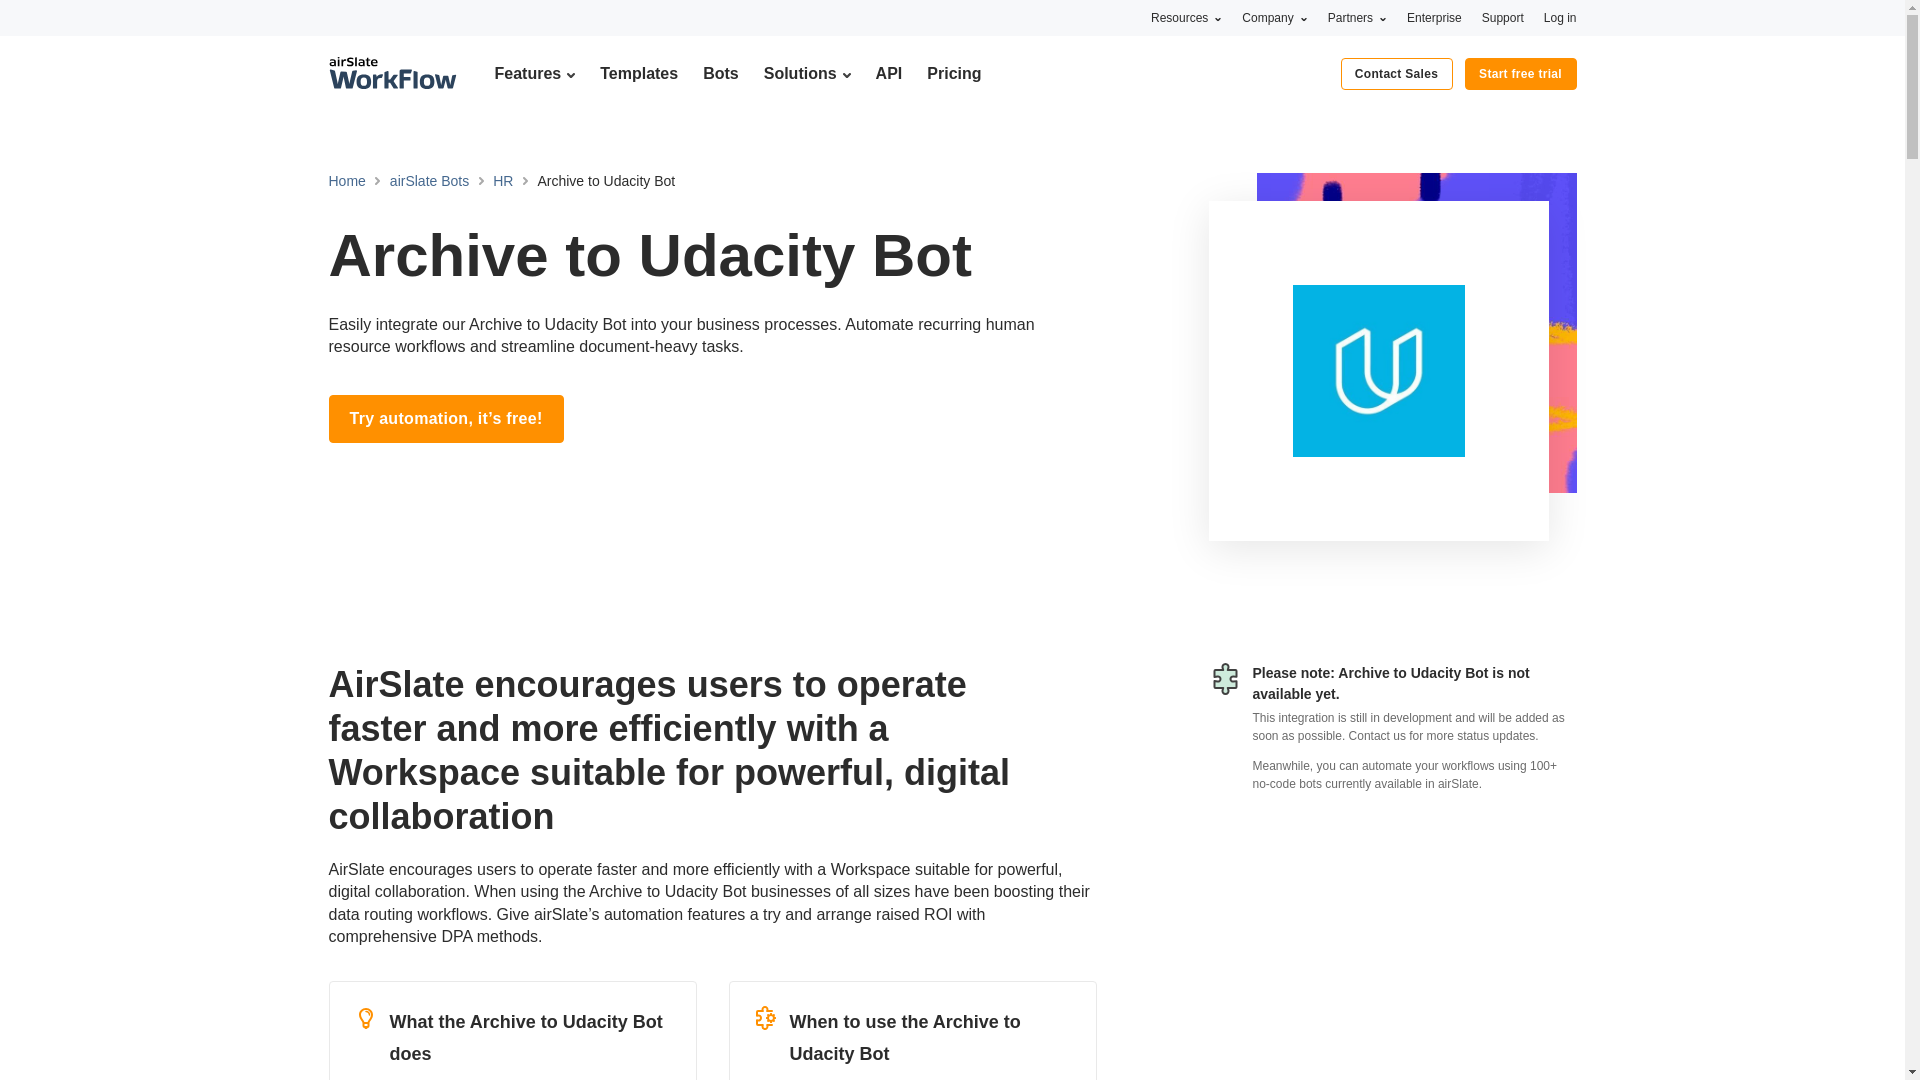 This screenshot has height=1080, width=1920. What do you see at coordinates (1186, 17) in the screenshot?
I see `Resources` at bounding box center [1186, 17].